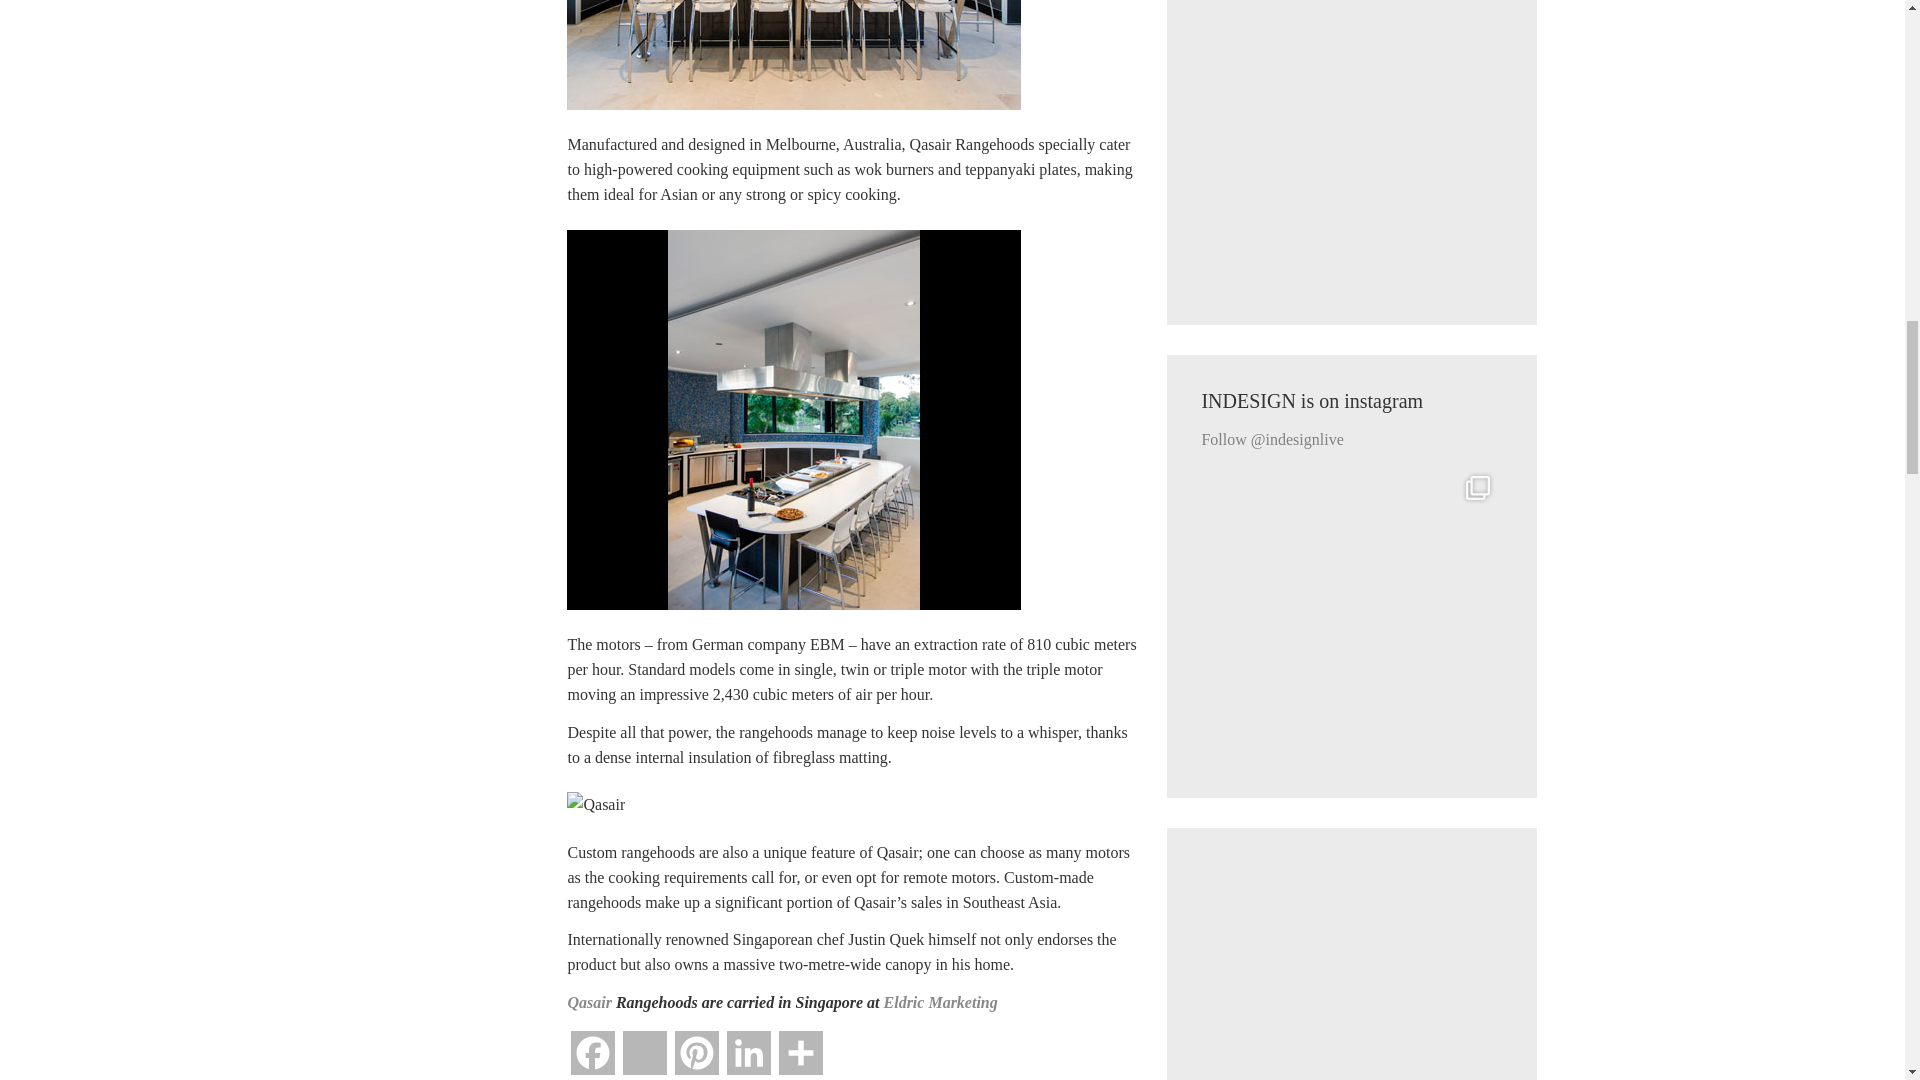  I want to click on 3rd party ad content, so click(1351, 145).